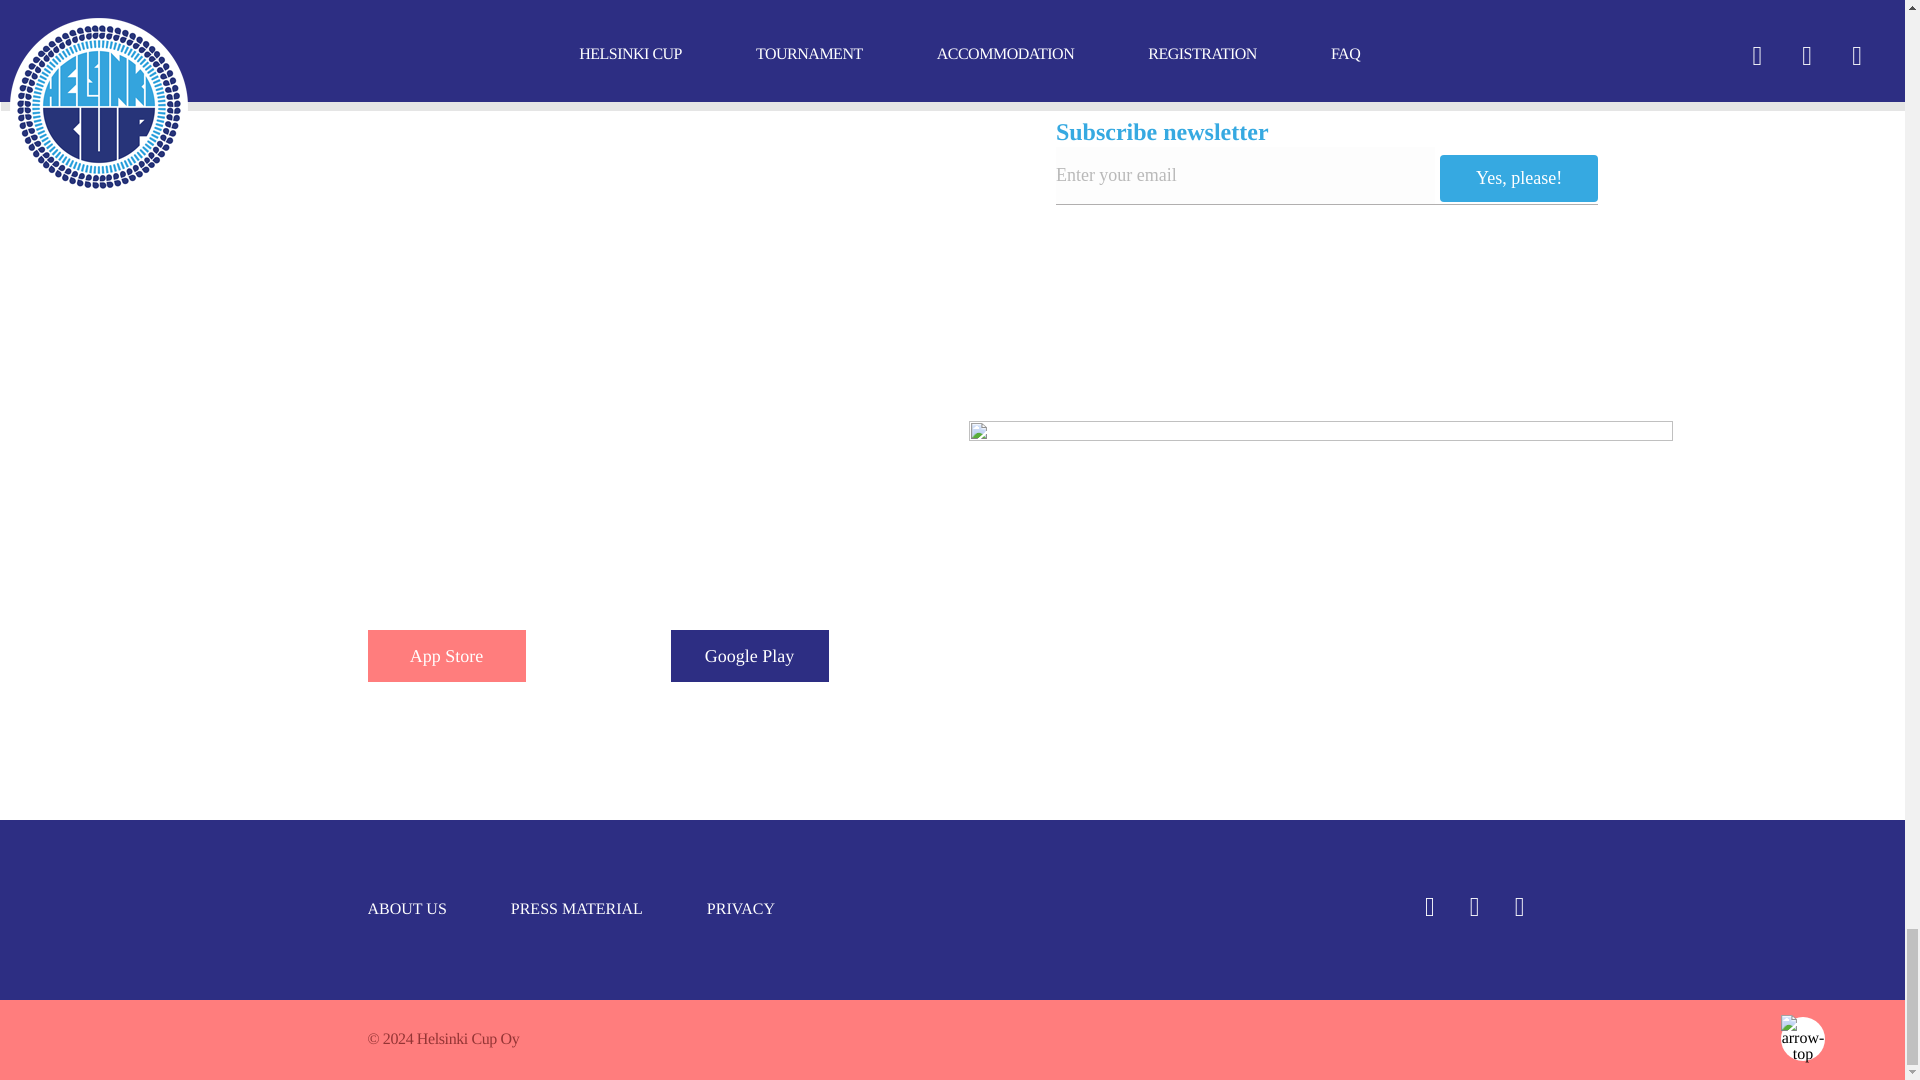 Image resolution: width=1920 pixels, height=1080 pixels. What do you see at coordinates (1803, 1038) in the screenshot?
I see `arrow-top` at bounding box center [1803, 1038].